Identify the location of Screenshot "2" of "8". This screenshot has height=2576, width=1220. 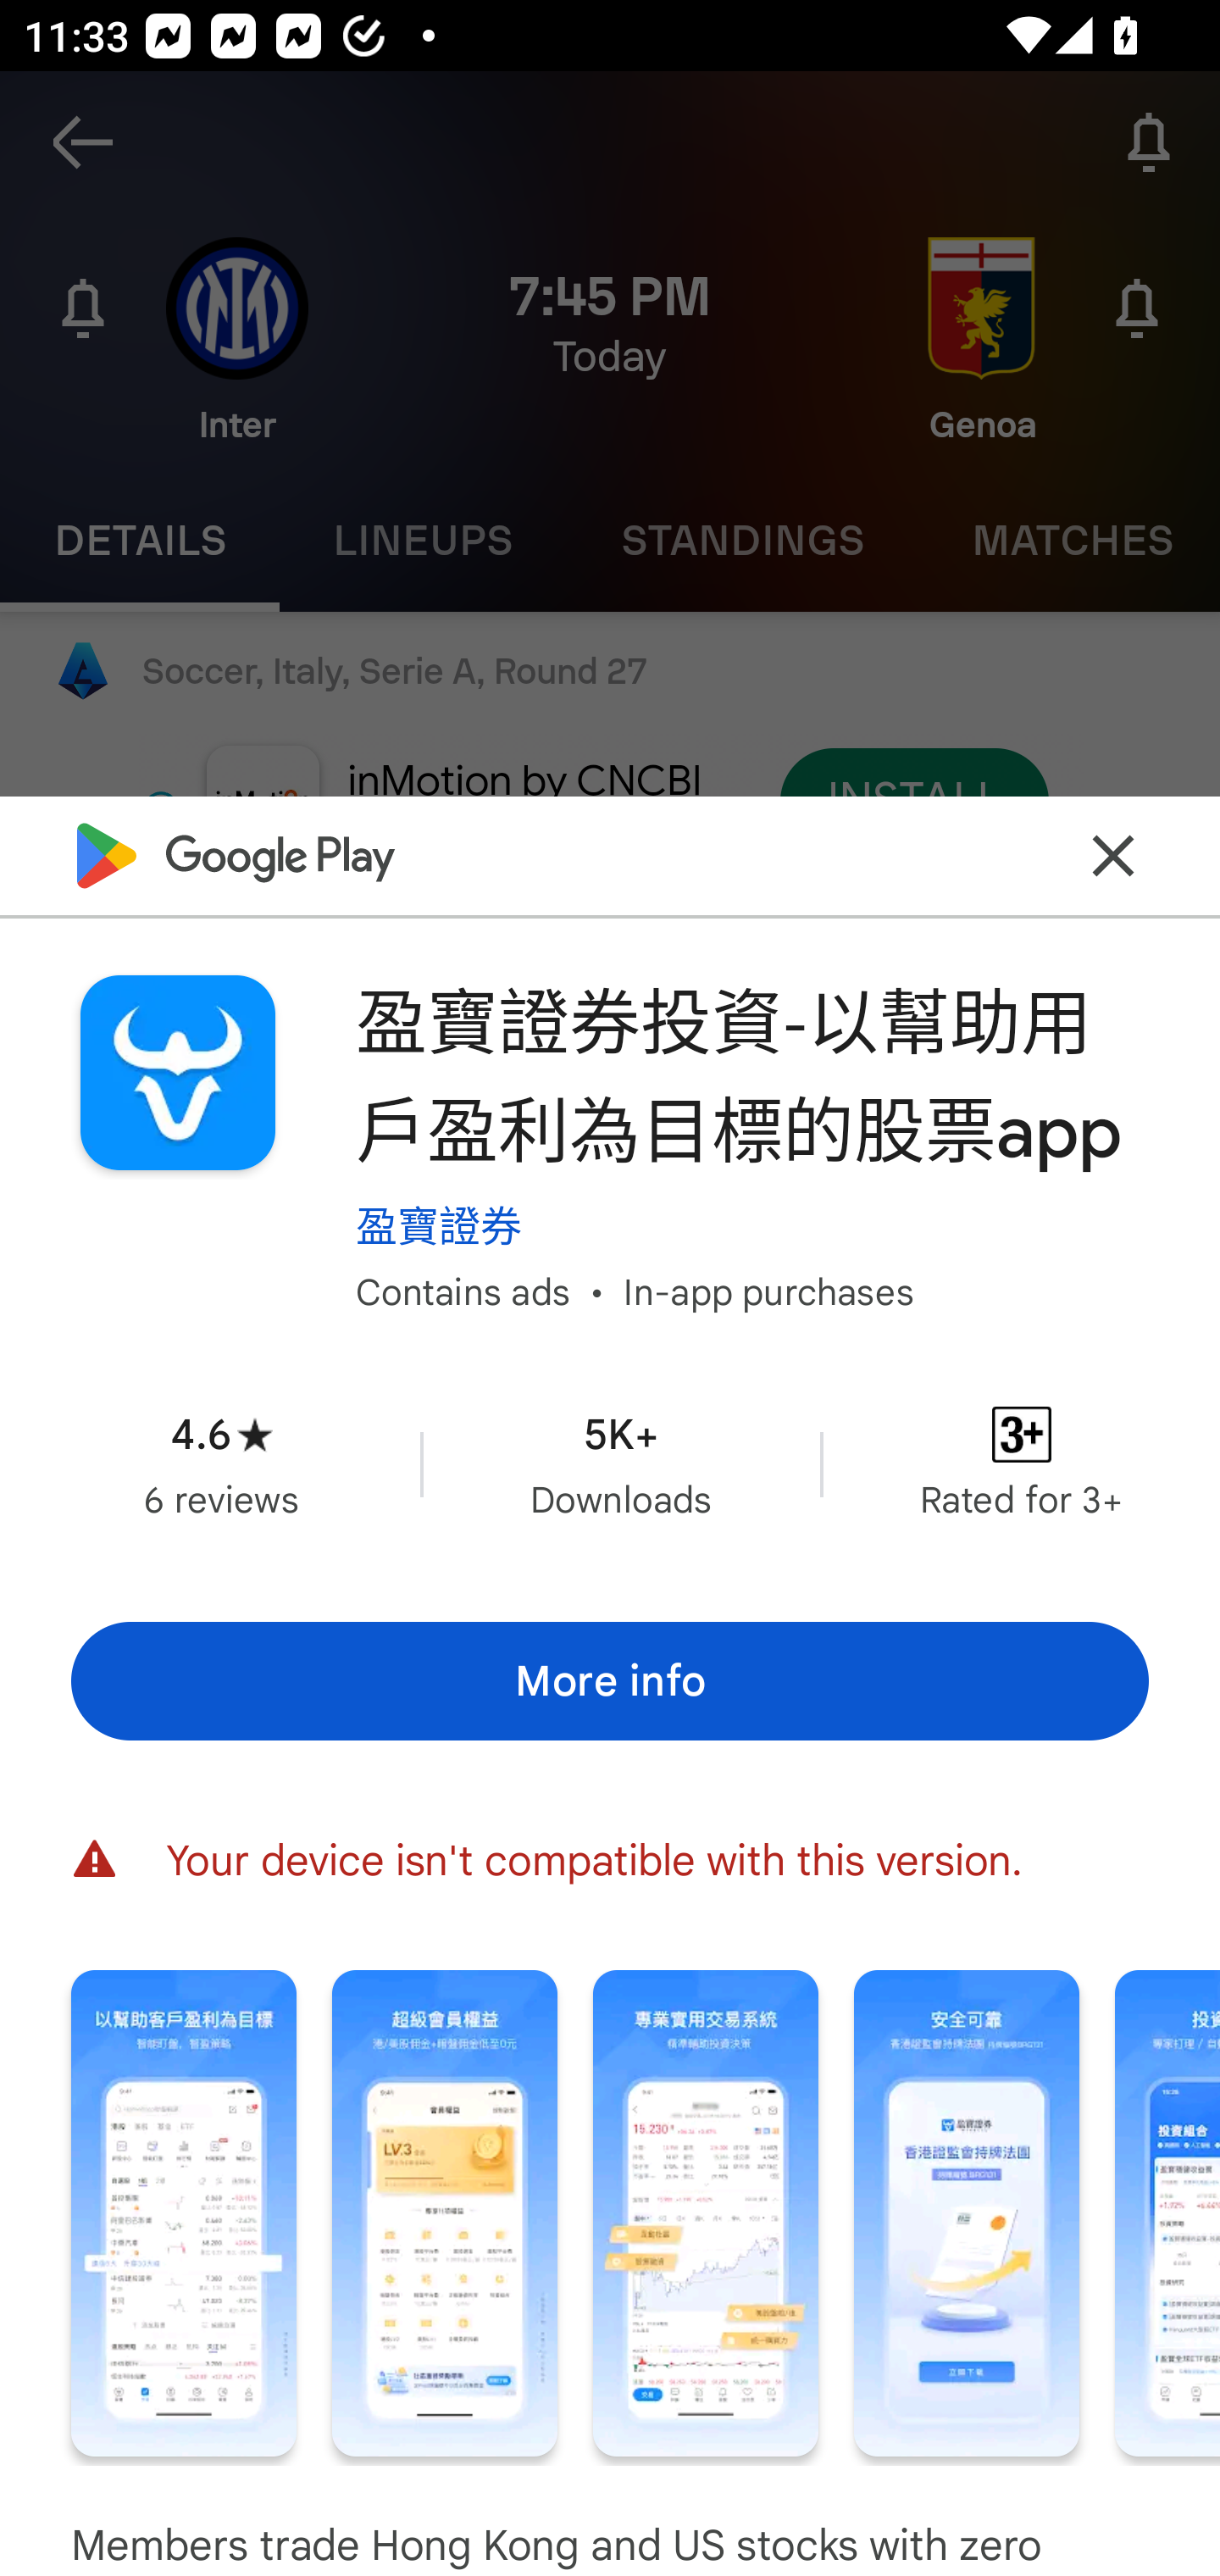
(444, 2213).